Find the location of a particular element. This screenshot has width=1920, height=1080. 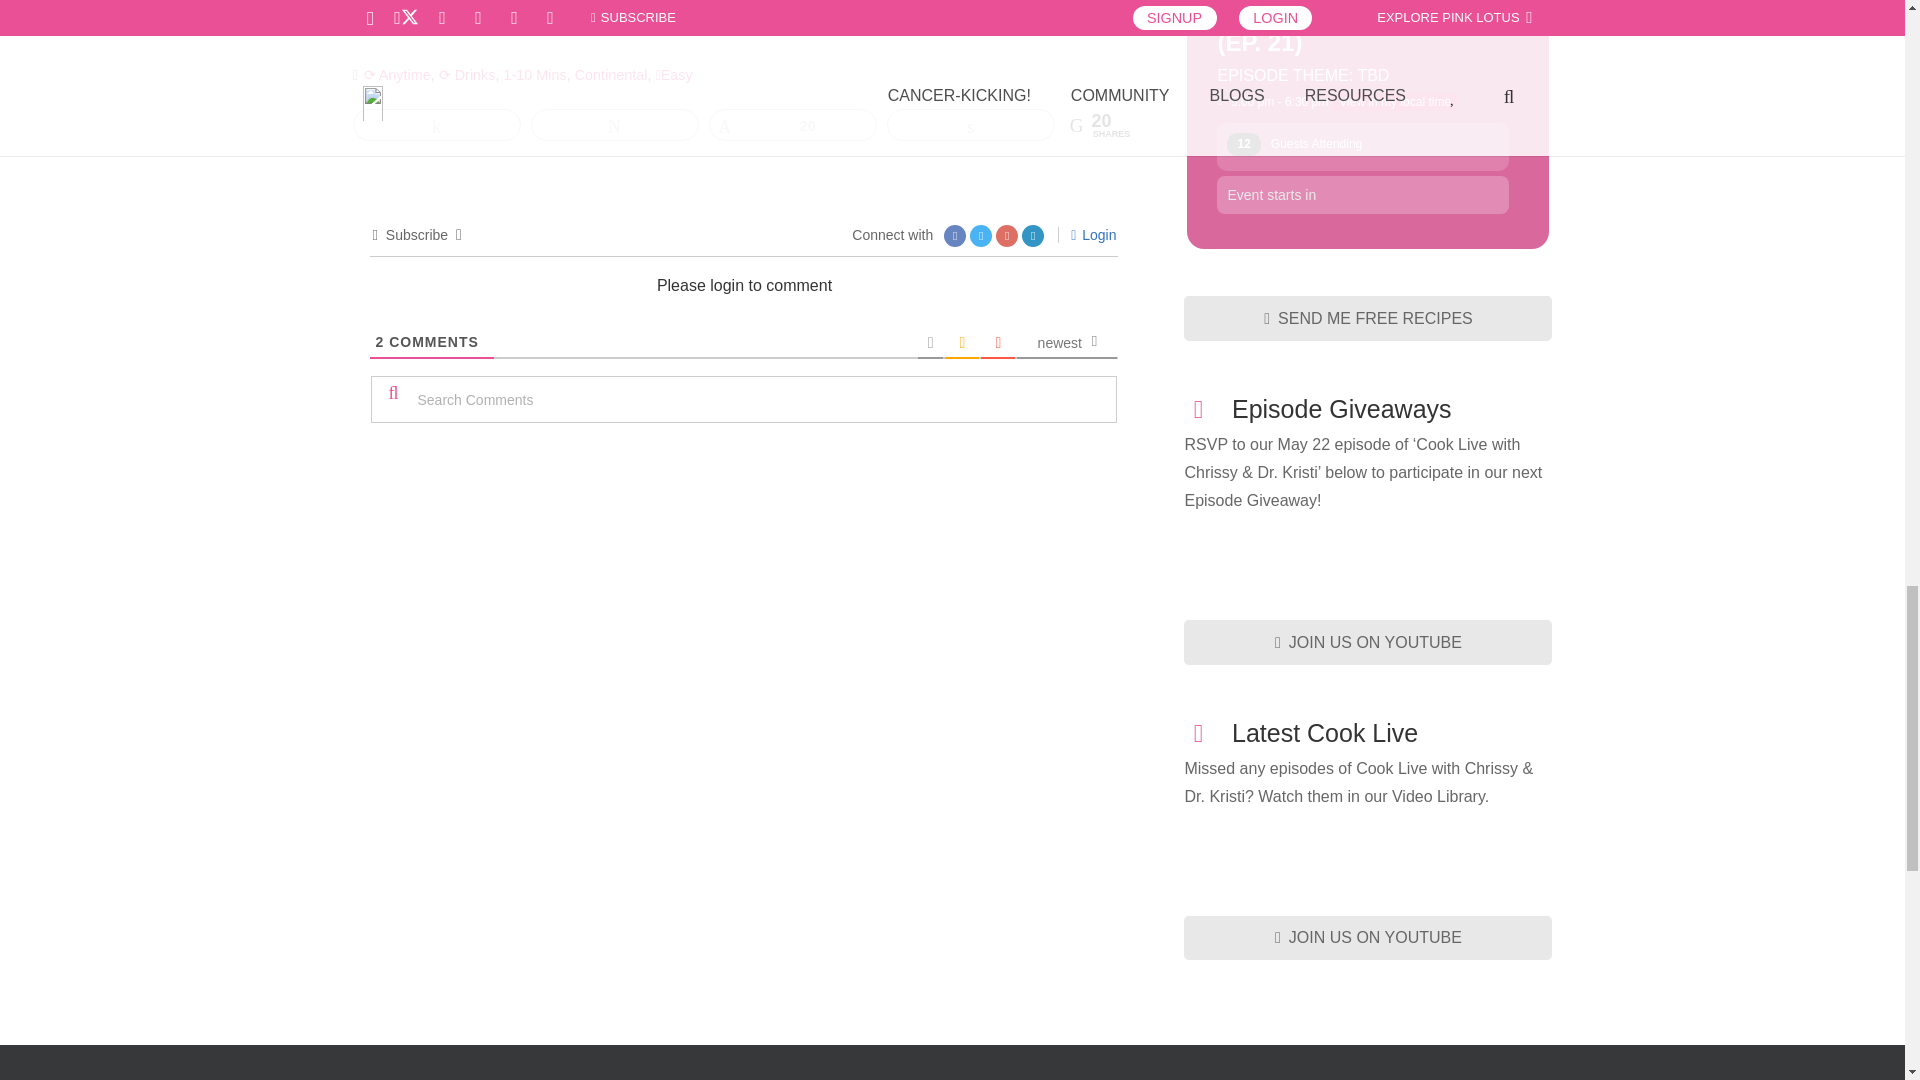

Subscribe to YouTube is located at coordinates (1368, 642).